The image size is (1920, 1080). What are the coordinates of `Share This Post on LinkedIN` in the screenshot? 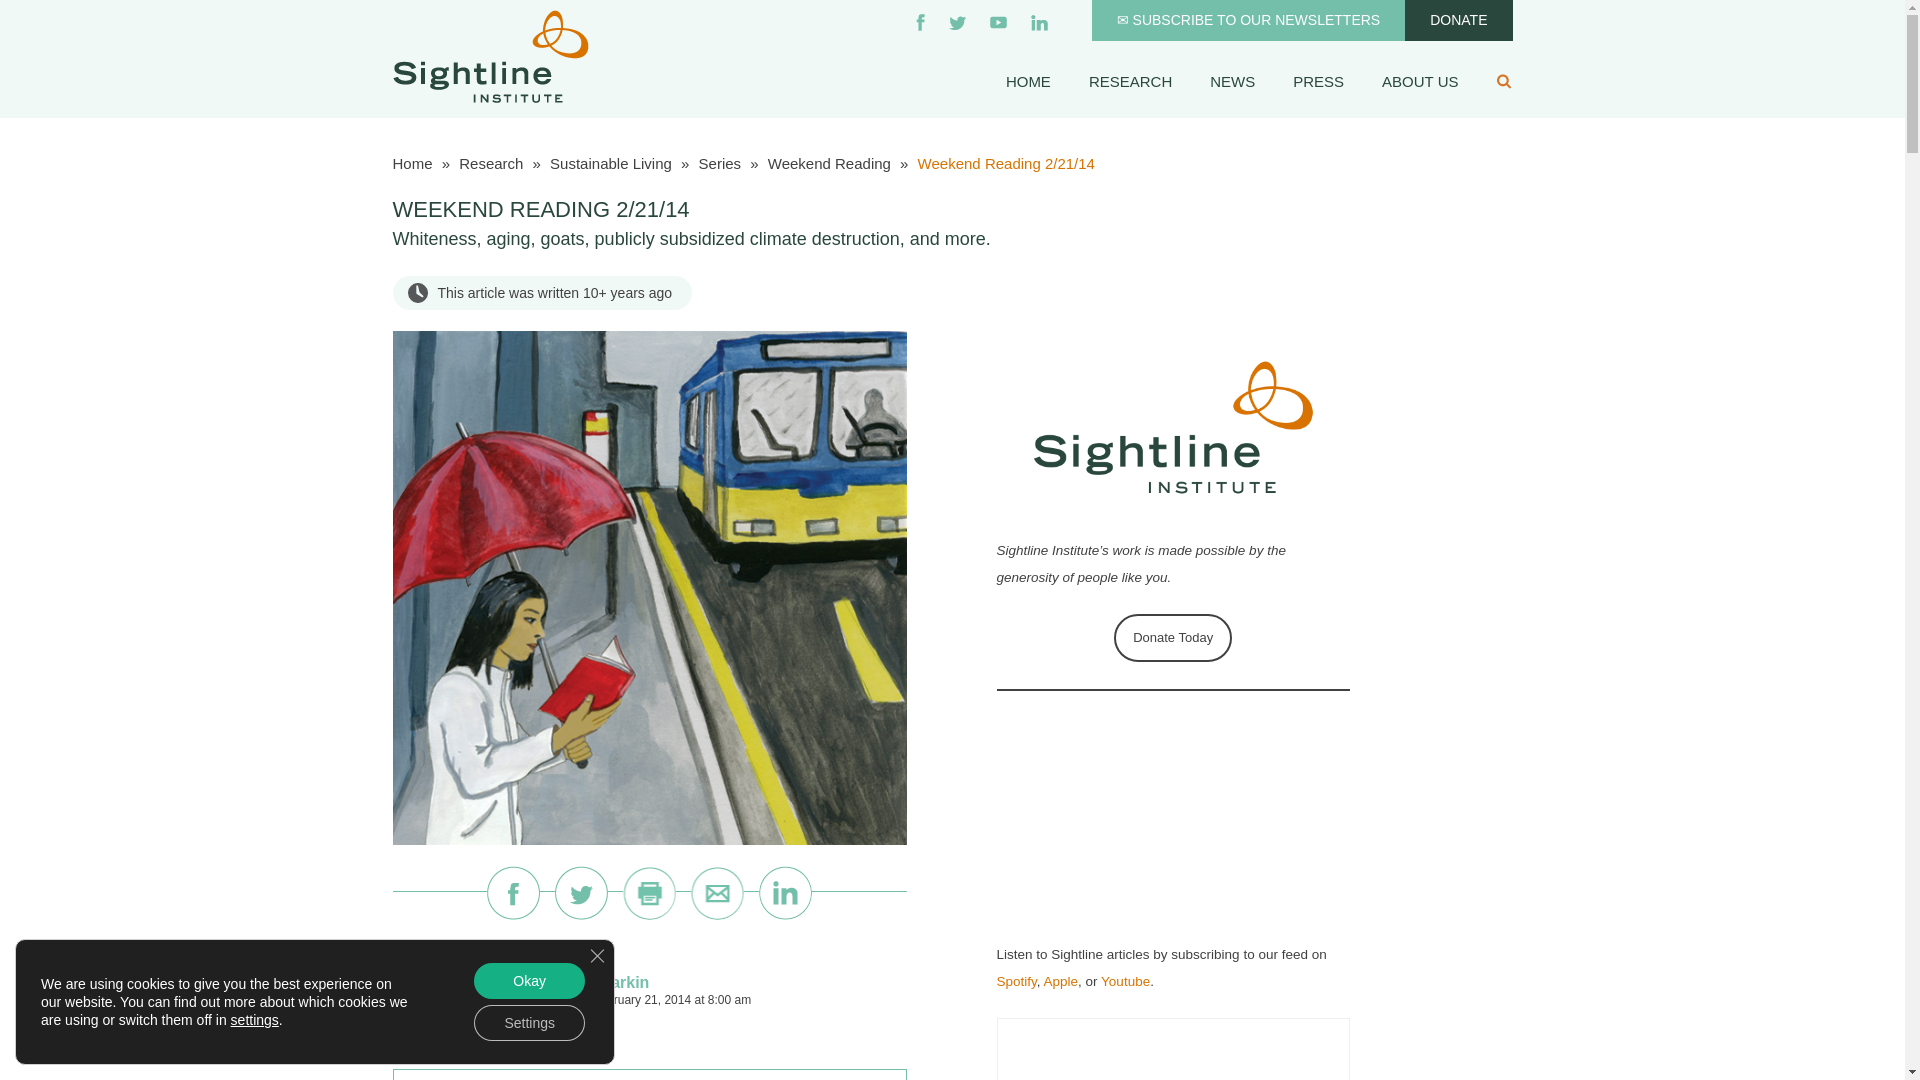 It's located at (785, 893).